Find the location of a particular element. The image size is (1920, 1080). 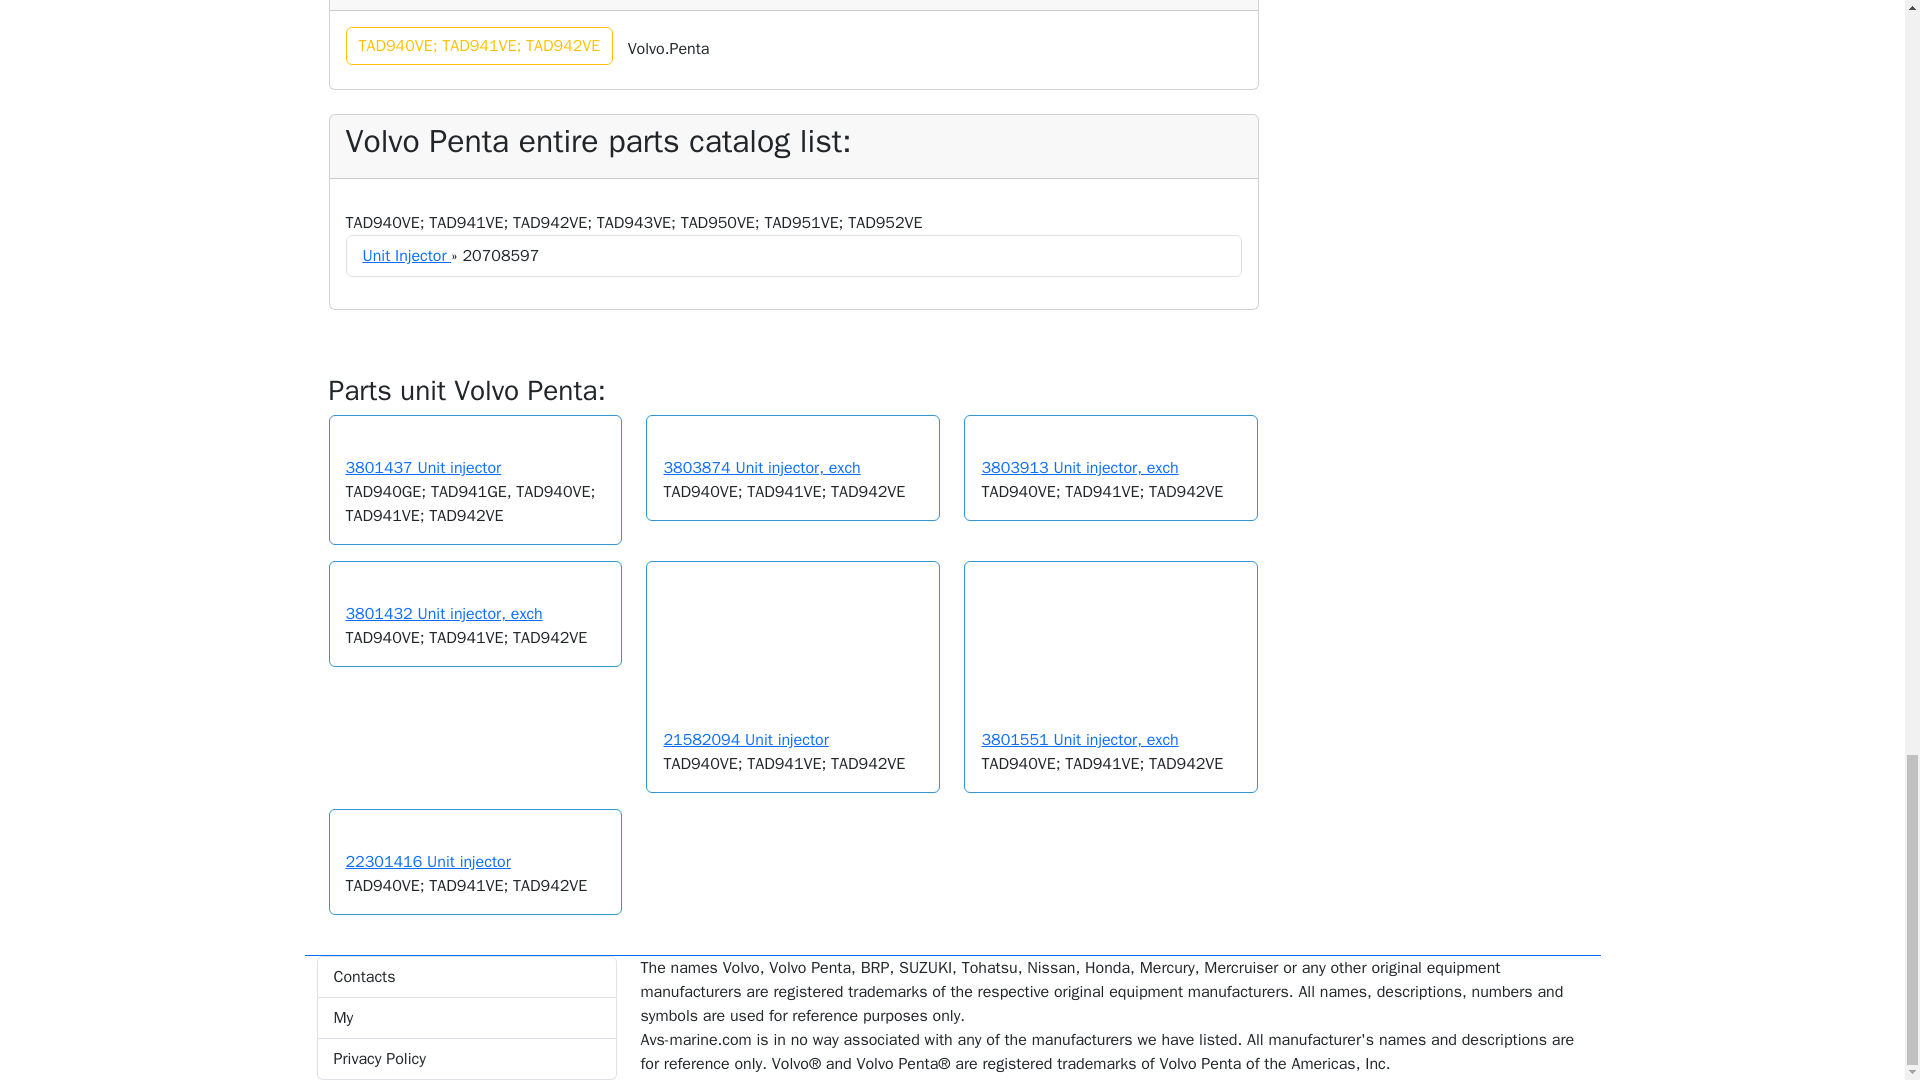

3803874 Unit injector, exch is located at coordinates (761, 468).